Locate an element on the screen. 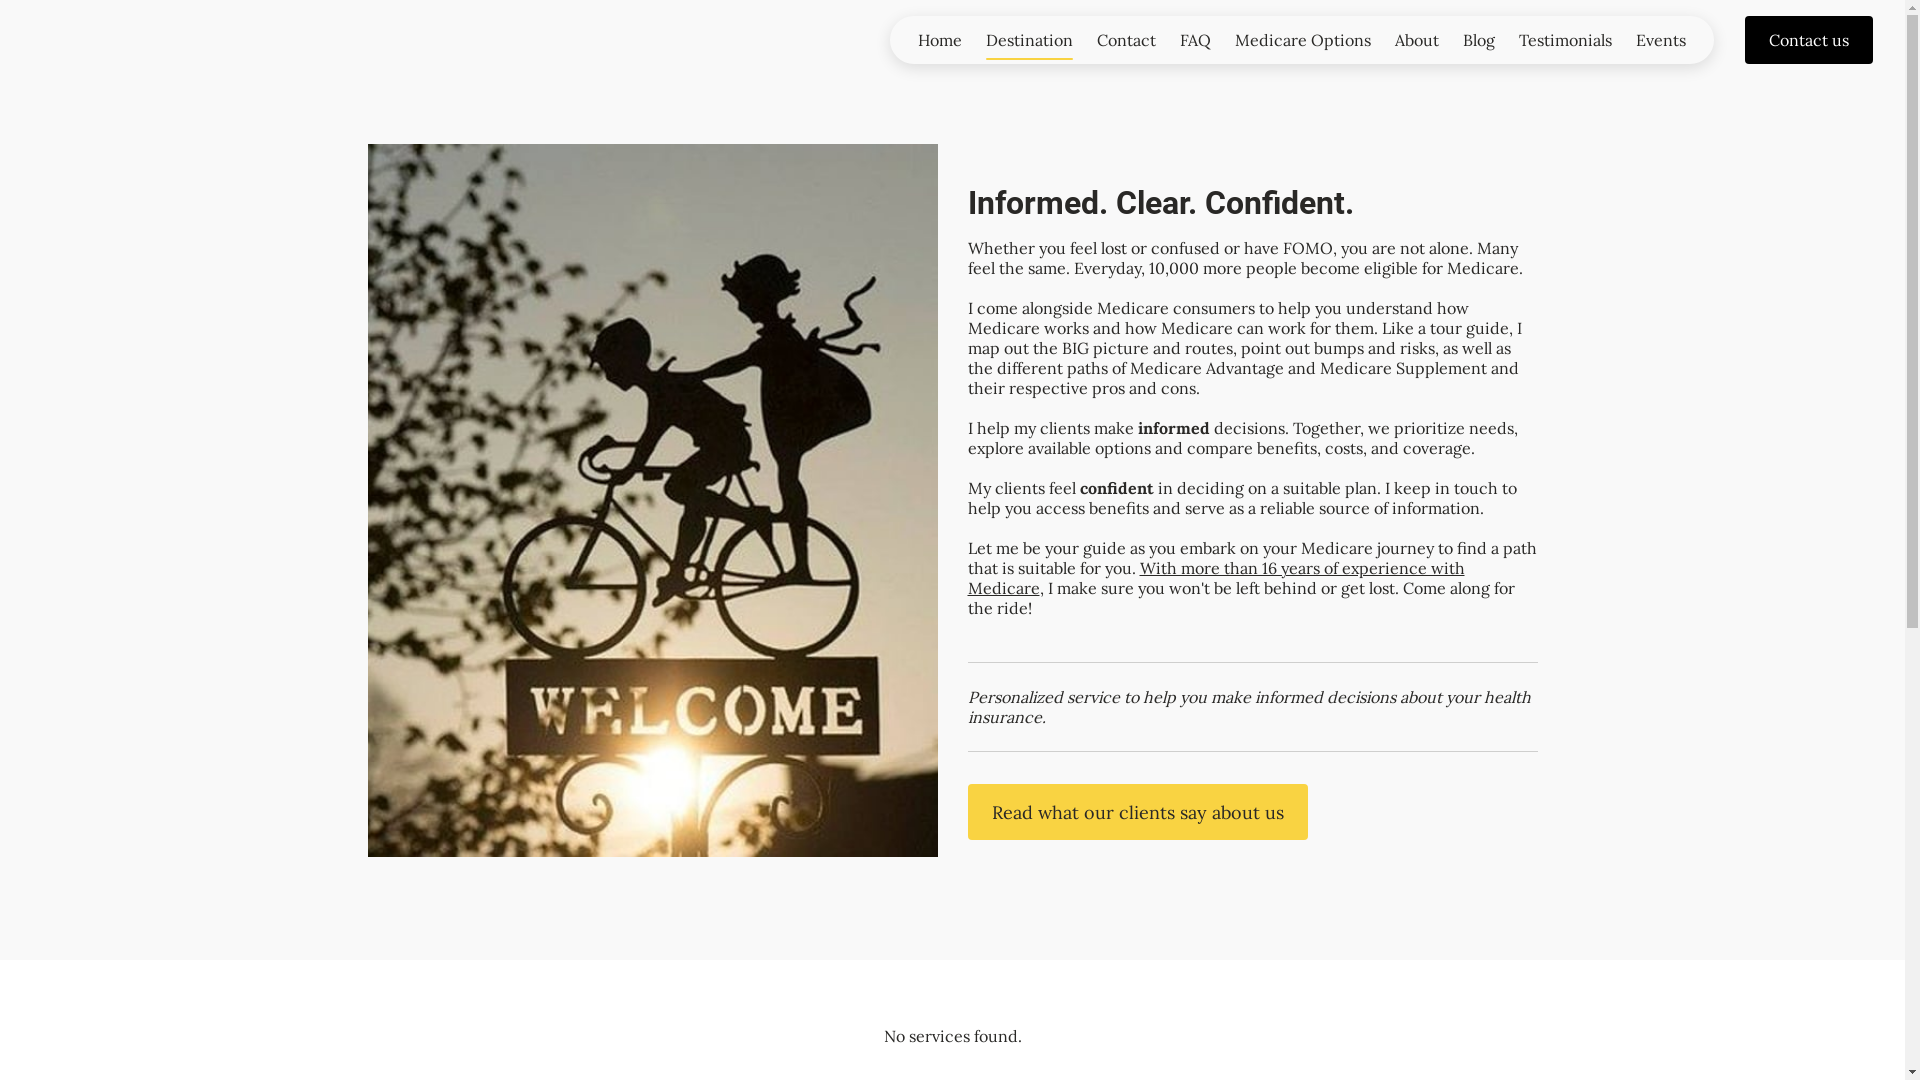  Events is located at coordinates (1661, 40).